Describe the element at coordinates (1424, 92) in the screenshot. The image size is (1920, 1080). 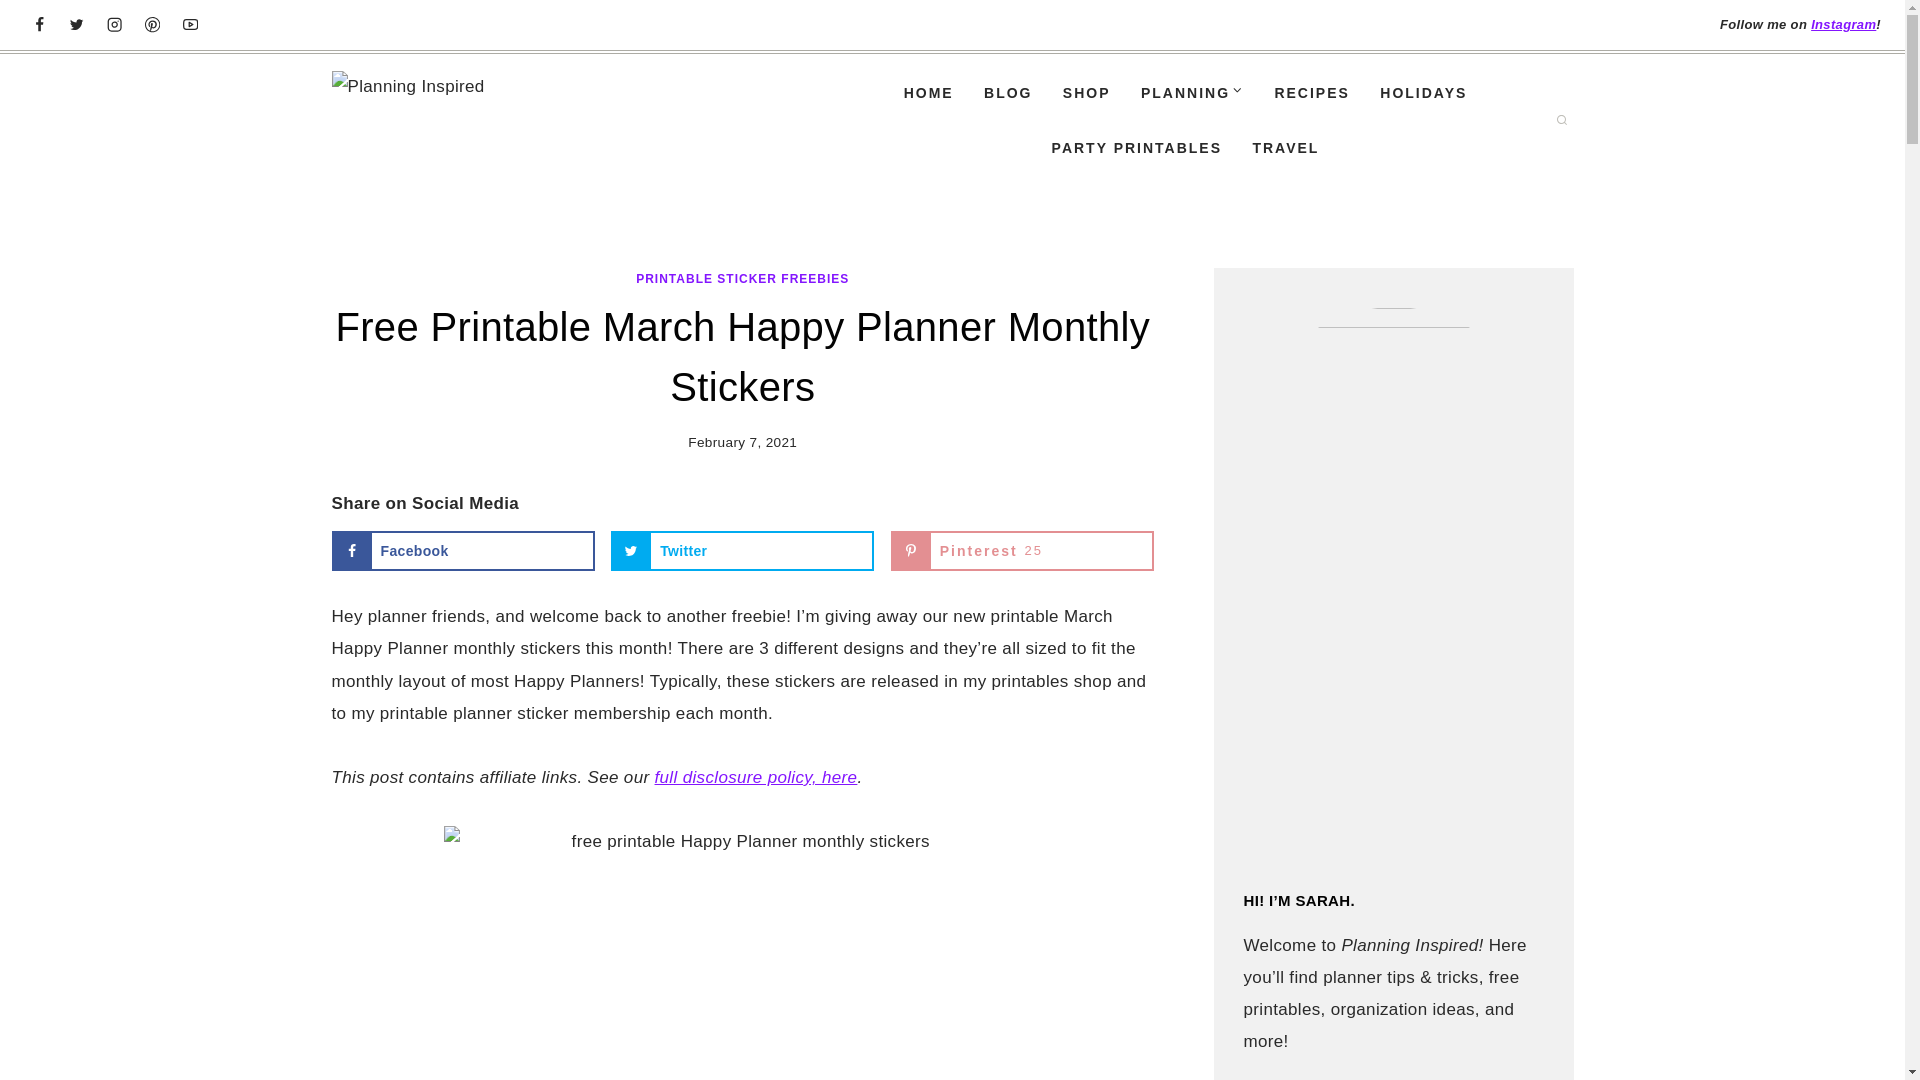
I see `HOLIDAYS` at that location.